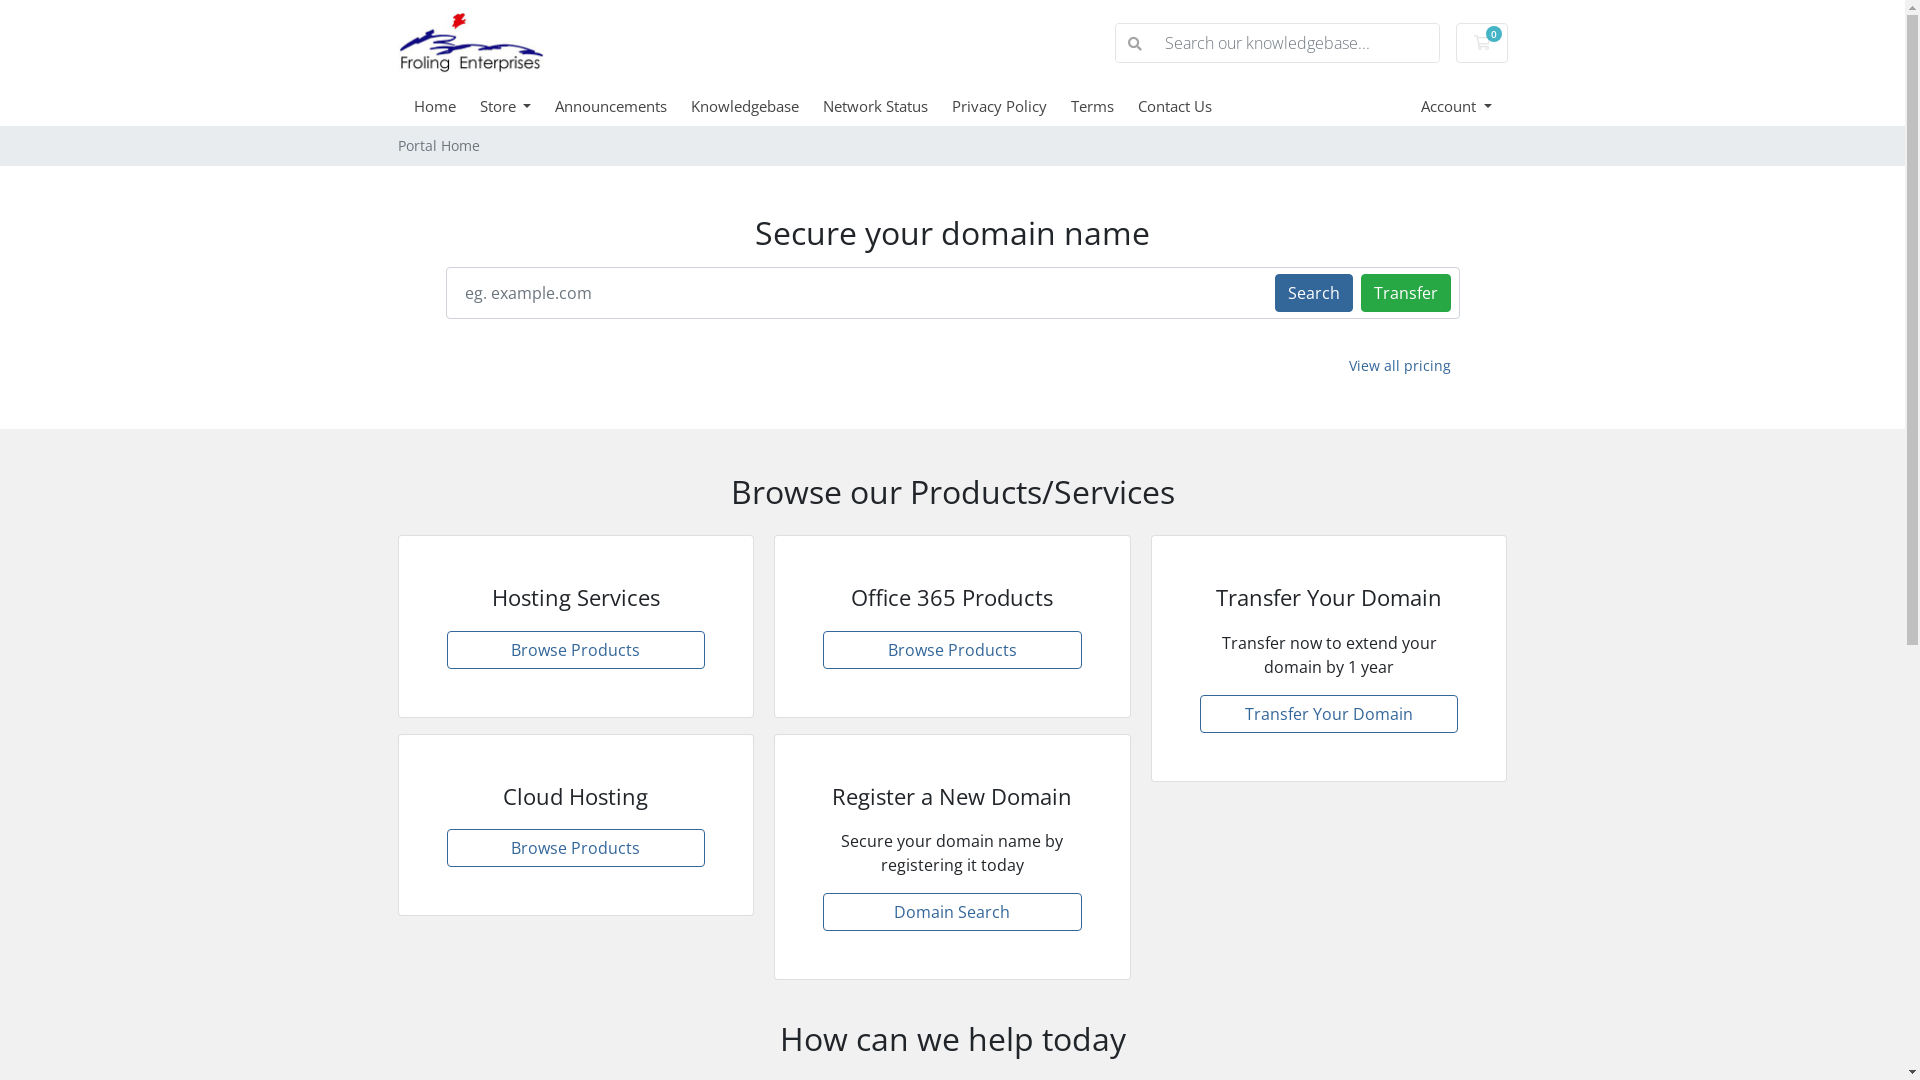  What do you see at coordinates (1482, 43) in the screenshot?
I see `0
Shopping Cart` at bounding box center [1482, 43].